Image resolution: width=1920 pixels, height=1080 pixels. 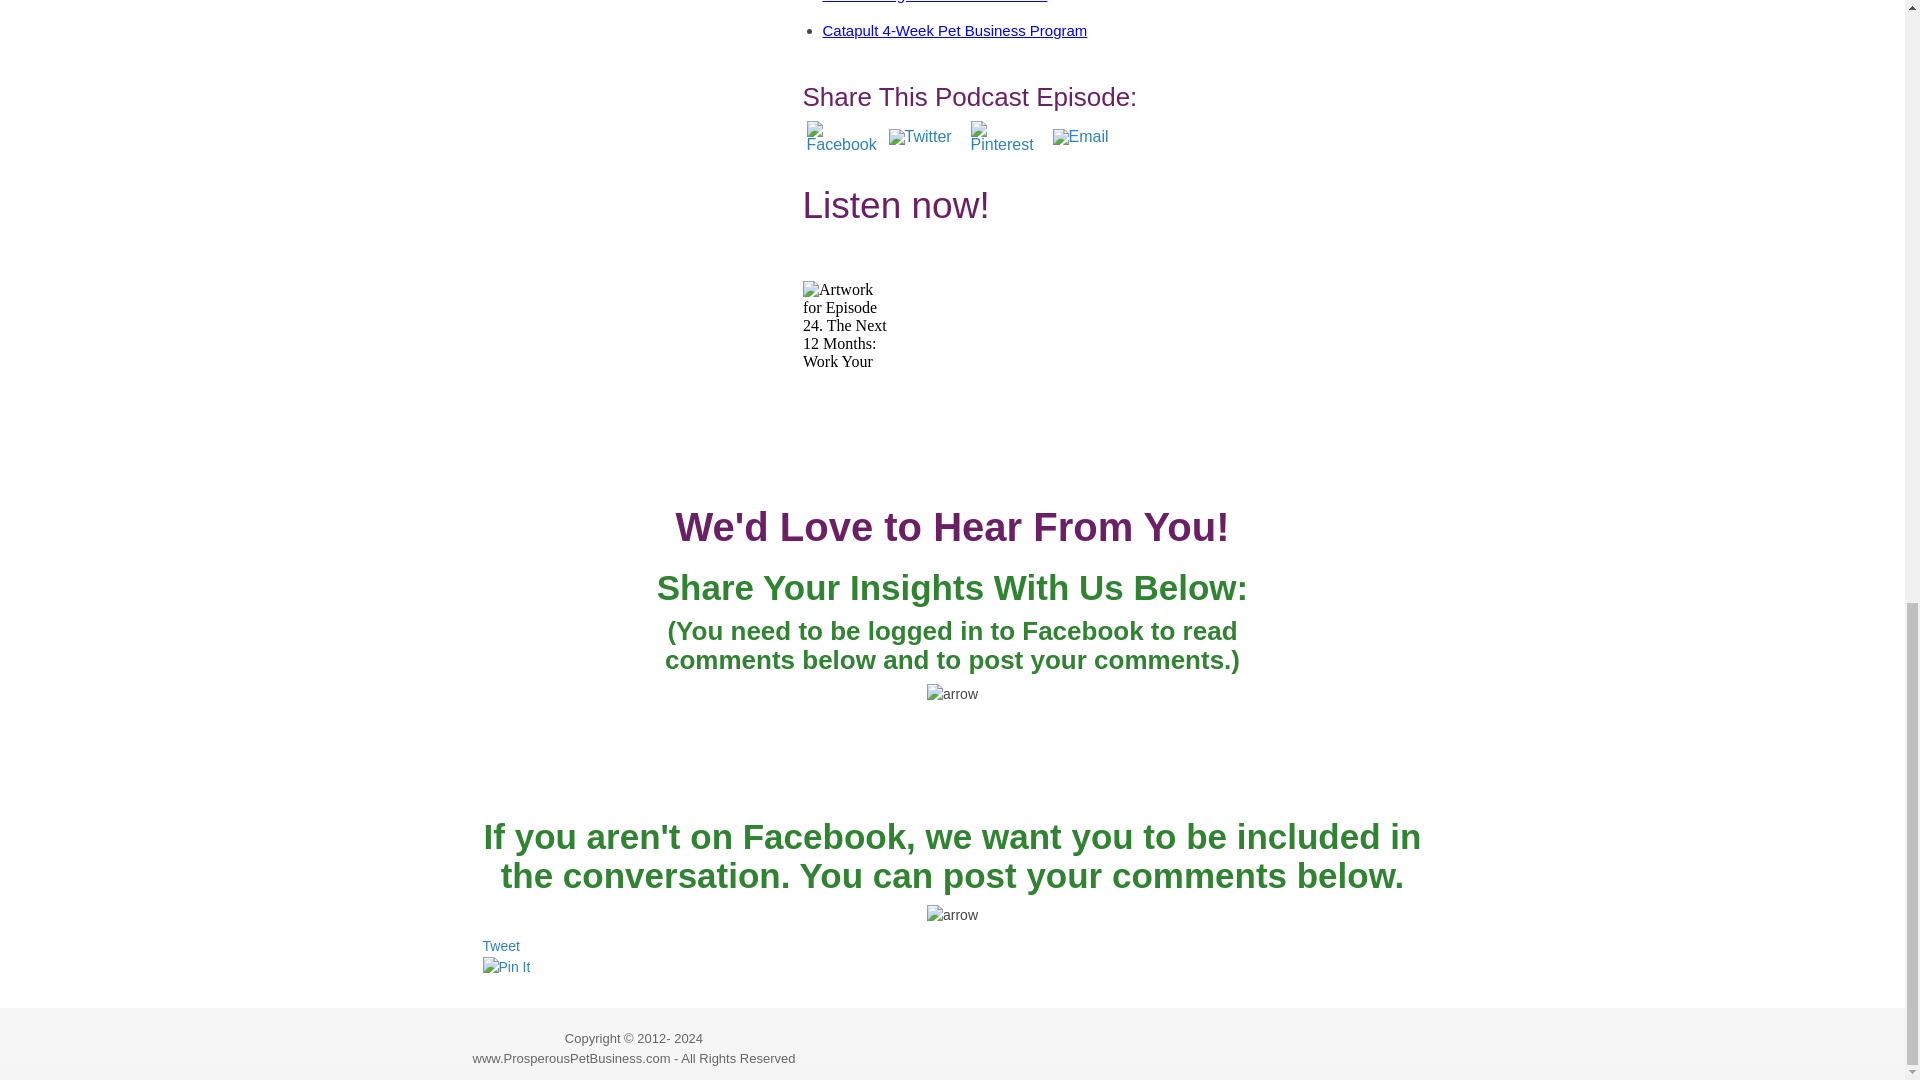 I want to click on Tweet, so click(x=500, y=946).